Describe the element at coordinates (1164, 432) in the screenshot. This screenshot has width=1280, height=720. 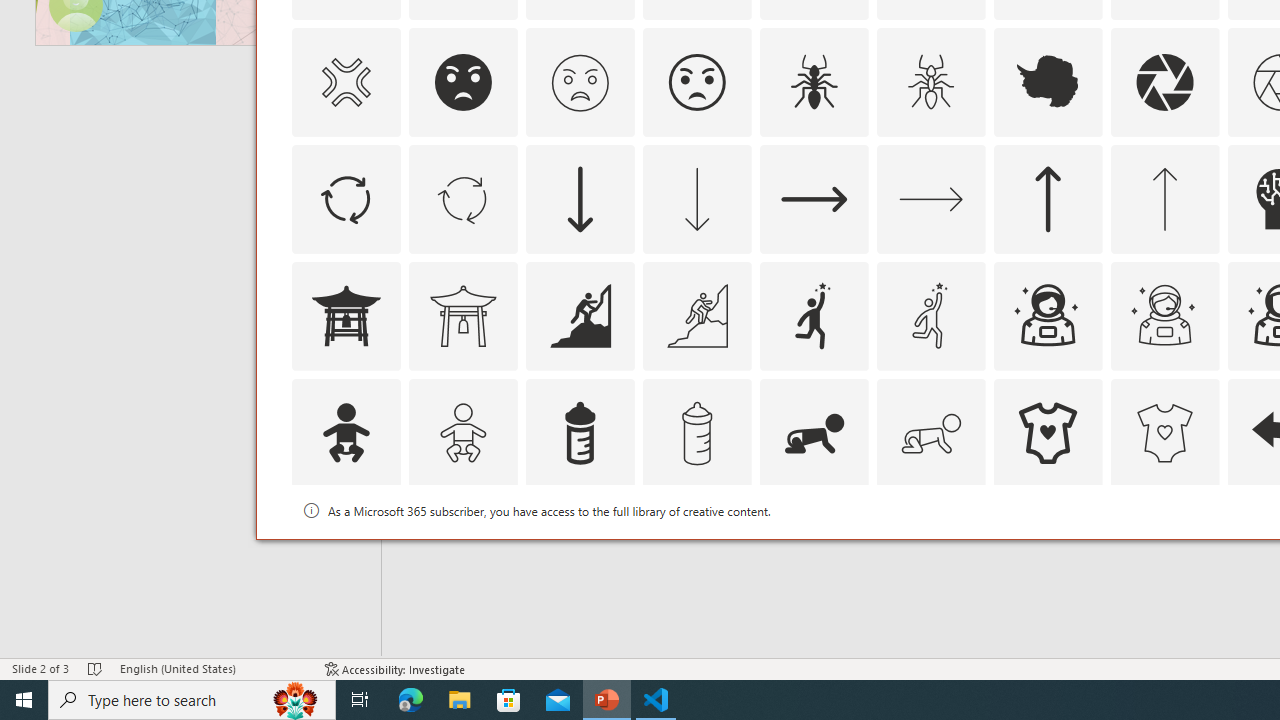
I see `AutomationID: Icons_BabyOnesie_M` at that location.